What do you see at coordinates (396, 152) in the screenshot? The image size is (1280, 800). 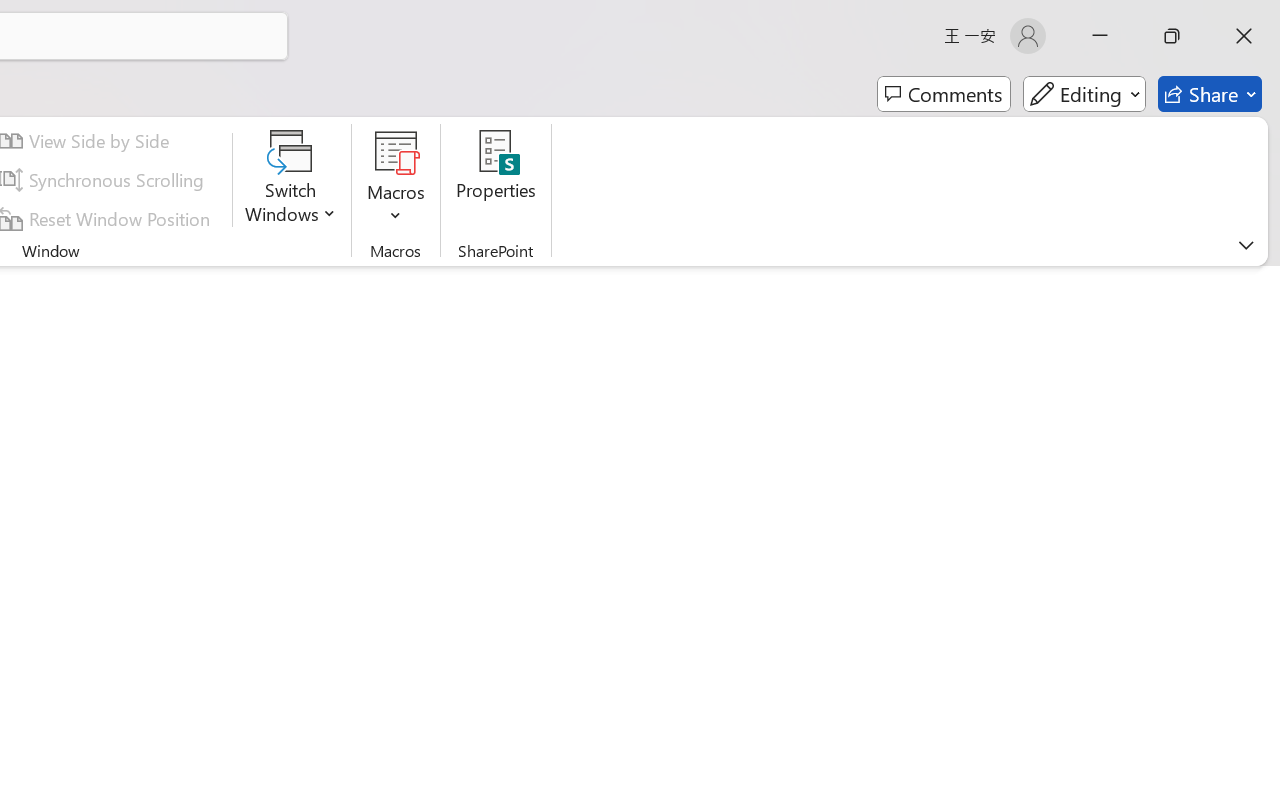 I see `View Macros` at bounding box center [396, 152].